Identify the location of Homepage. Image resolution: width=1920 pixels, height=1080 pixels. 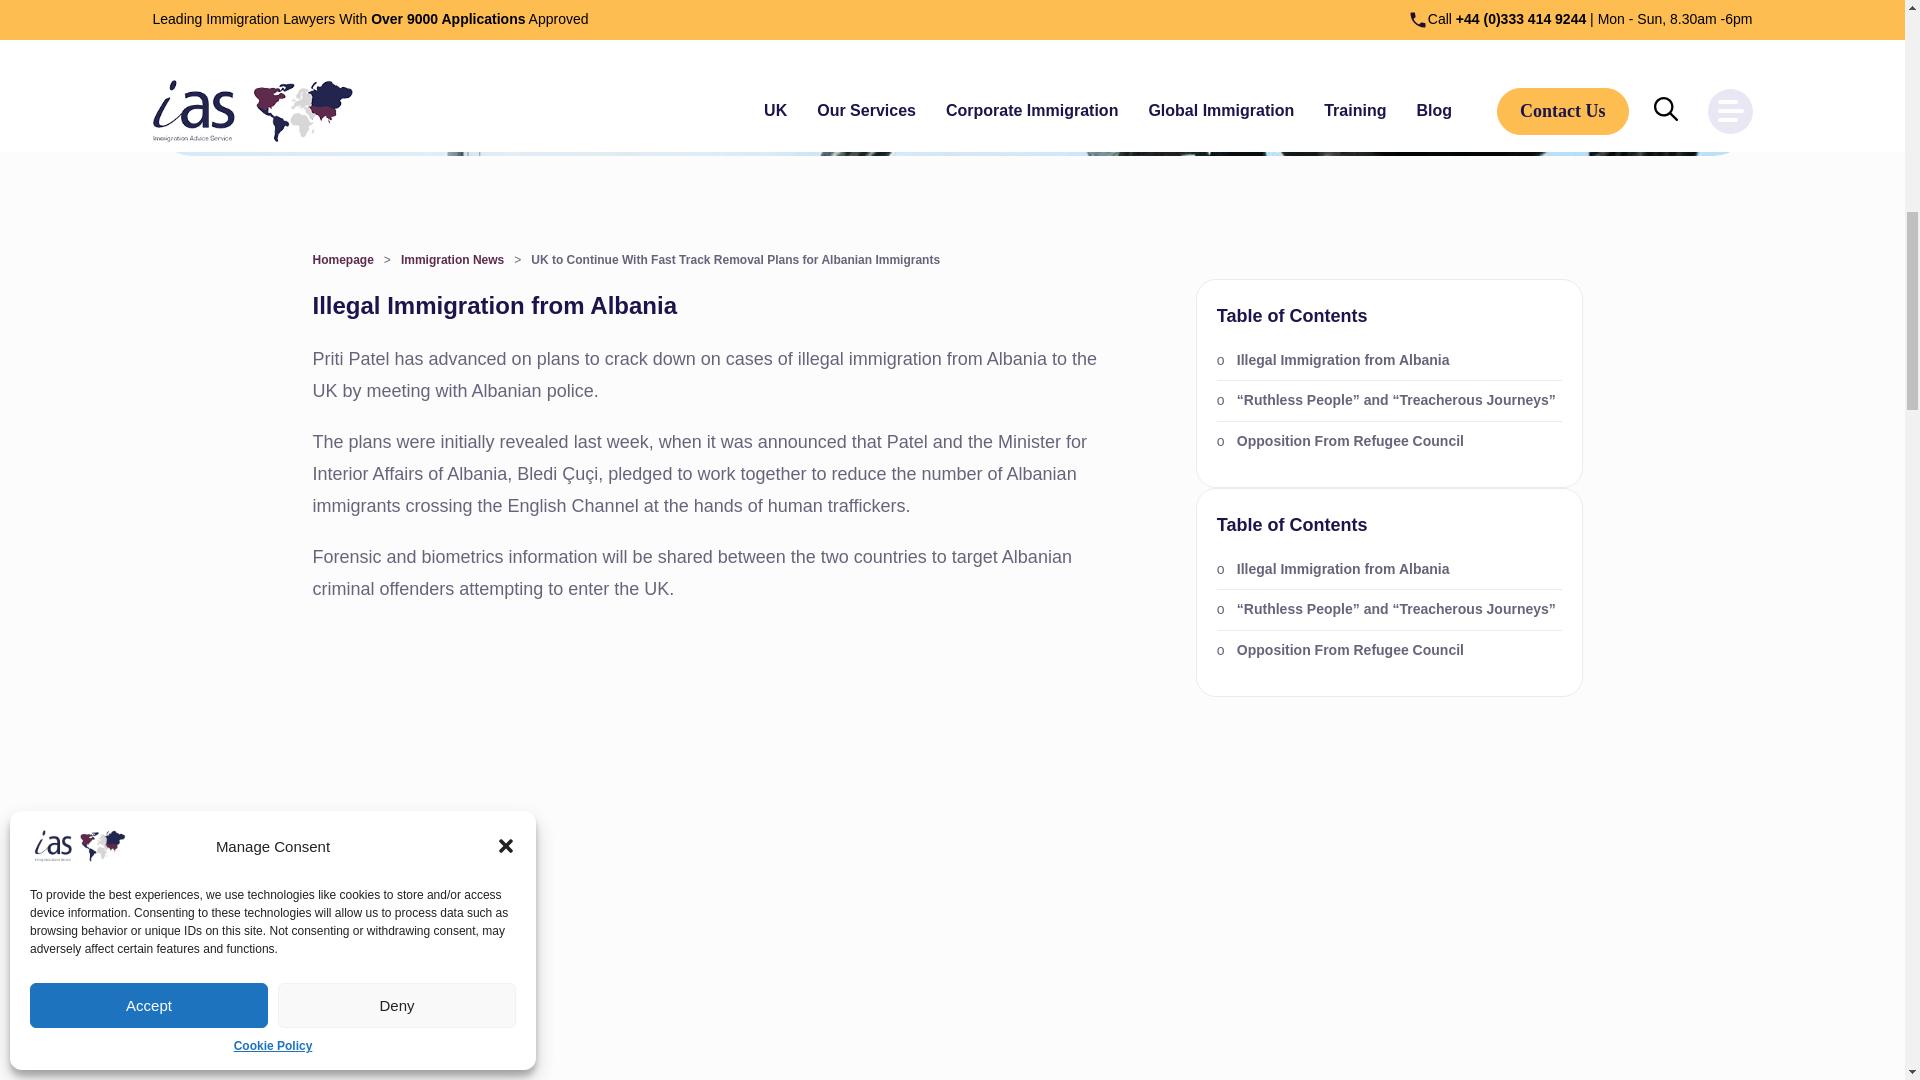
(342, 259).